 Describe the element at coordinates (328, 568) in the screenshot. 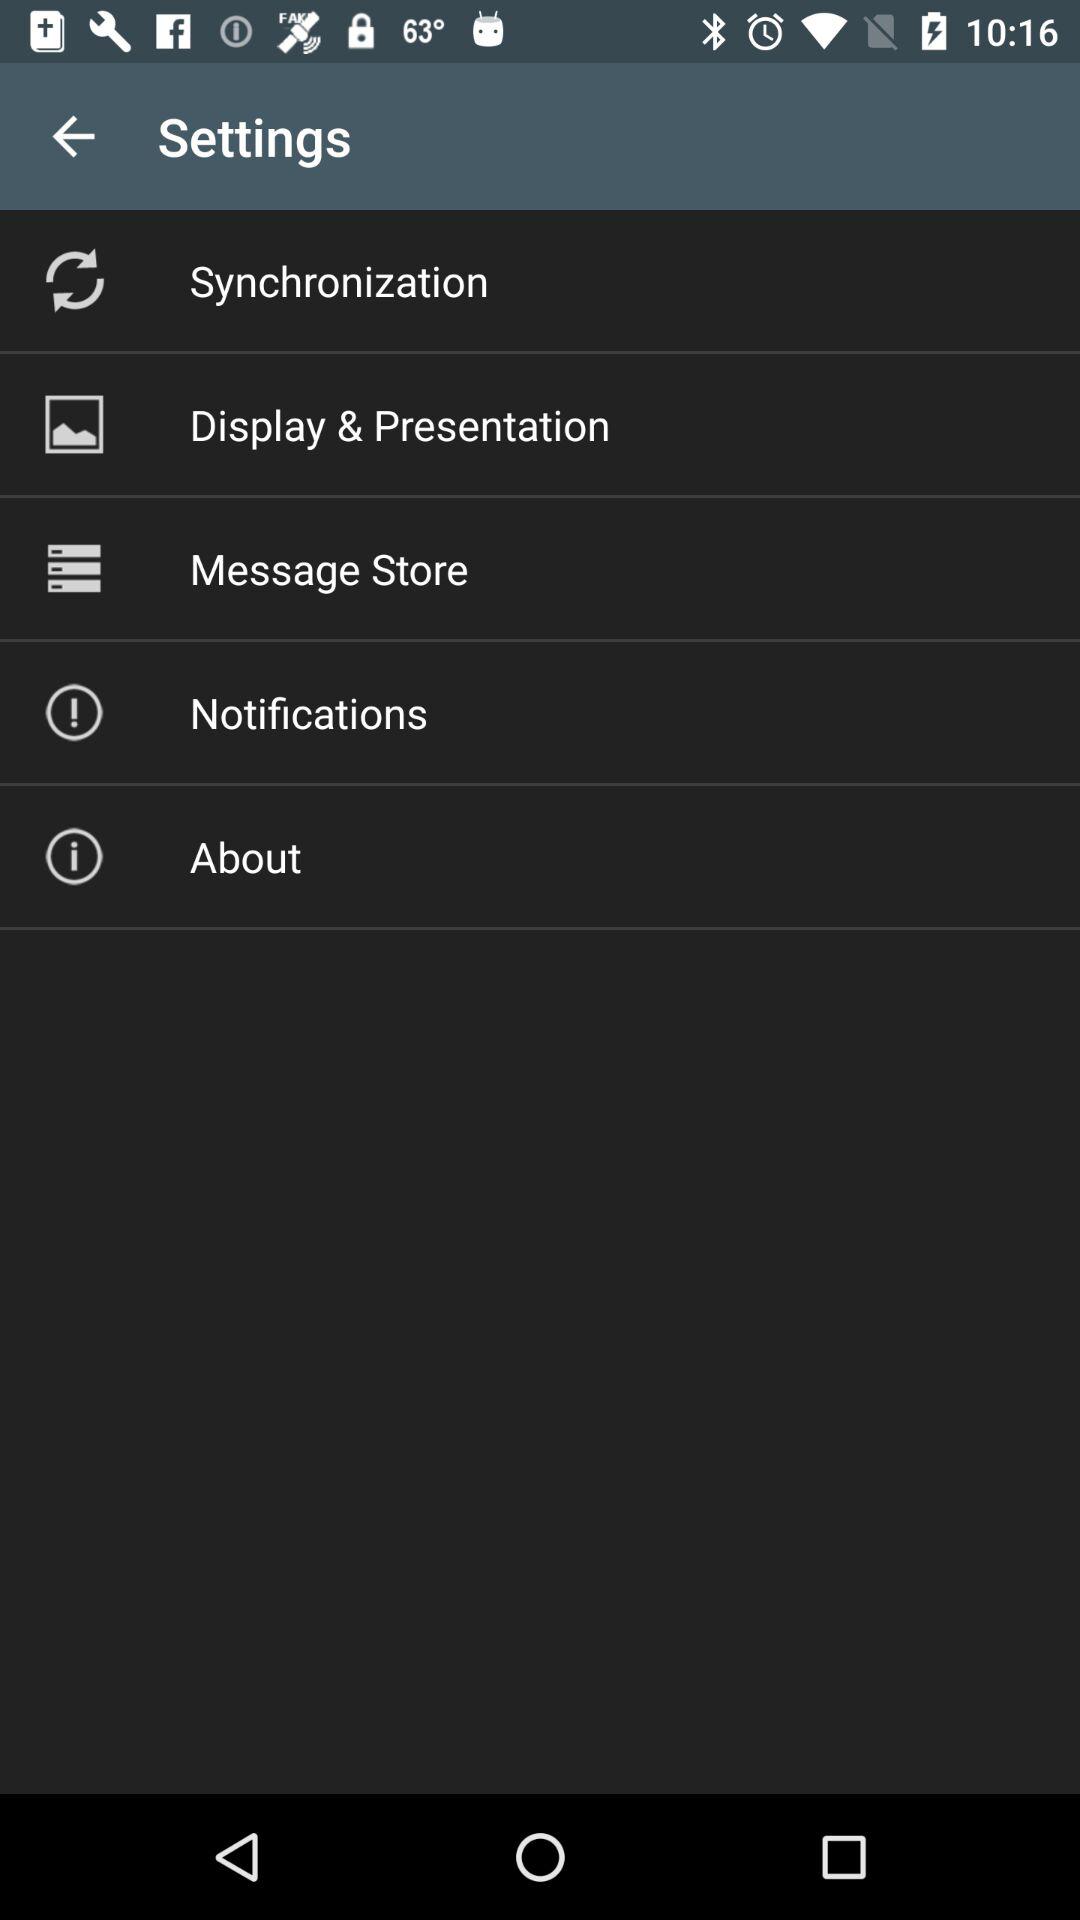

I see `select item above notifications item` at that location.